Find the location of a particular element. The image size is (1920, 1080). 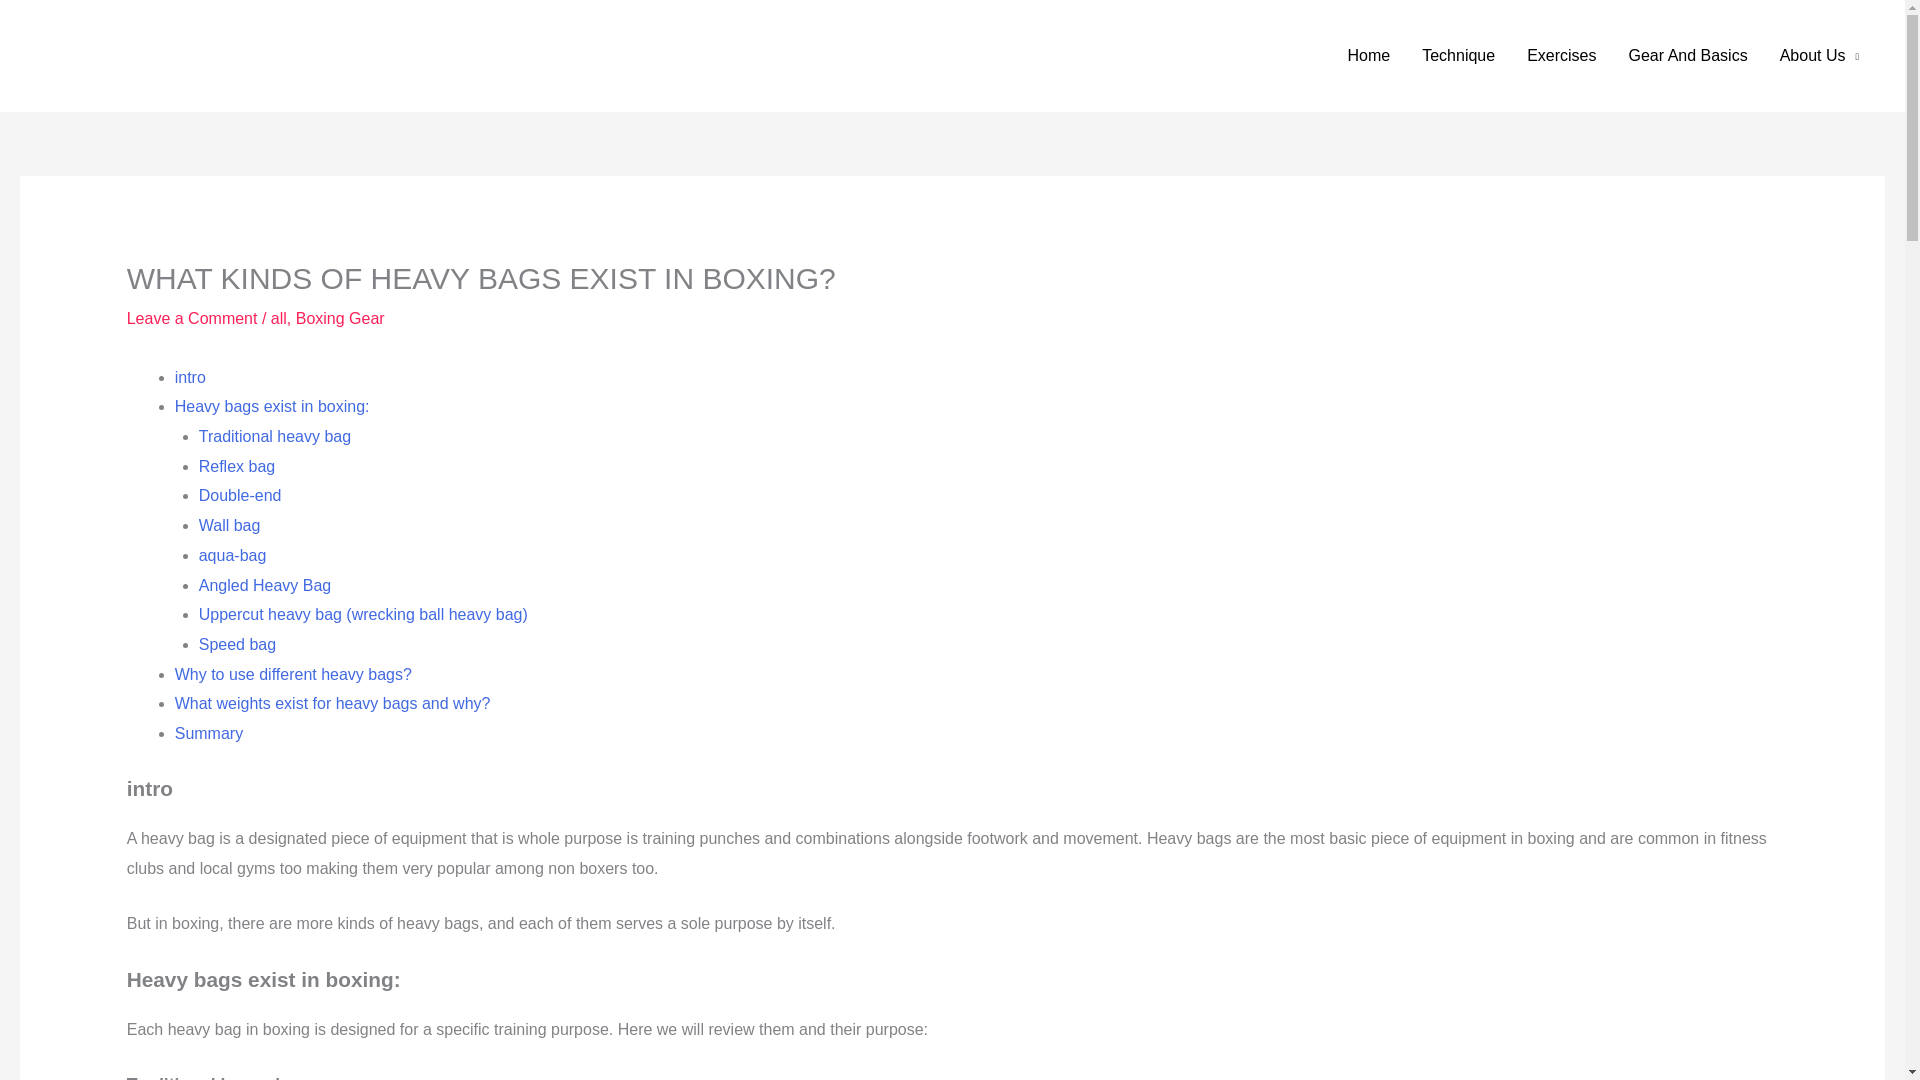

Boxing Gear is located at coordinates (340, 318).